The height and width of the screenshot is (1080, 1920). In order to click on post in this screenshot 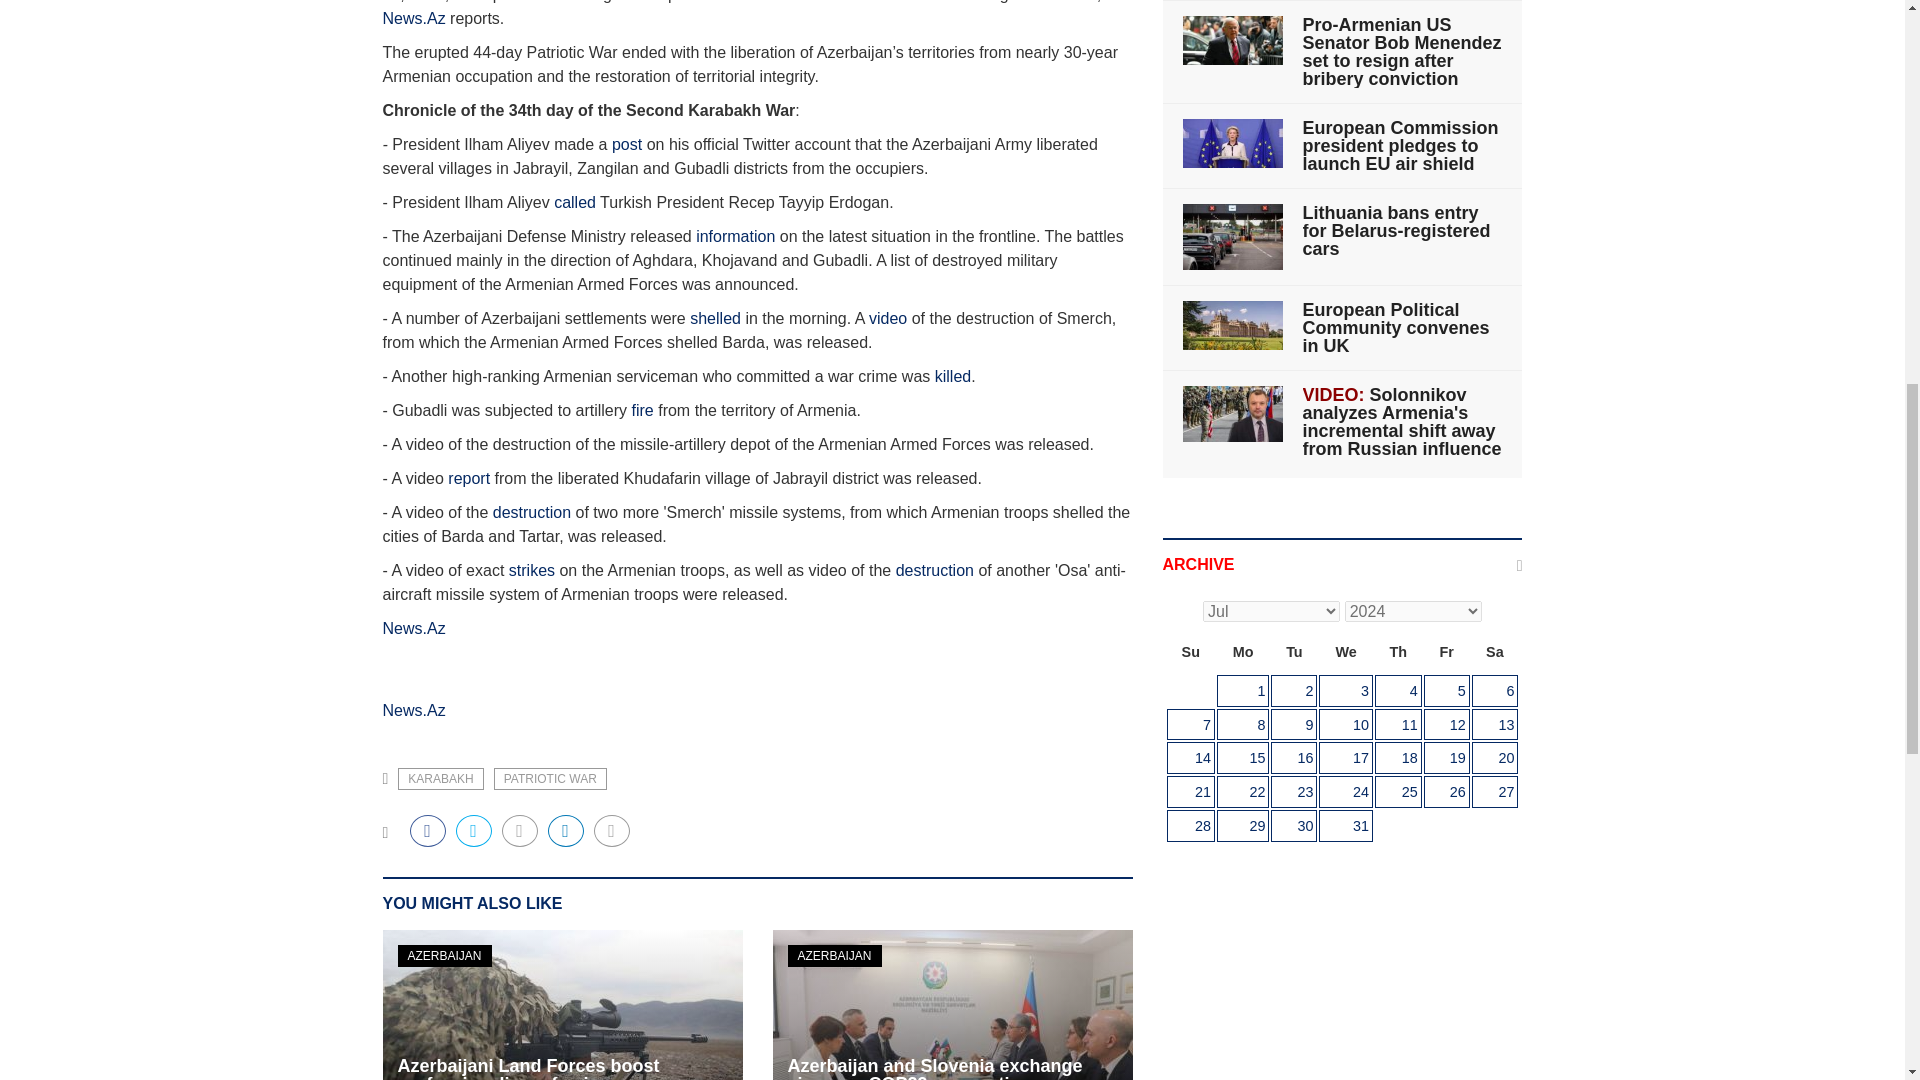, I will do `click(626, 144)`.